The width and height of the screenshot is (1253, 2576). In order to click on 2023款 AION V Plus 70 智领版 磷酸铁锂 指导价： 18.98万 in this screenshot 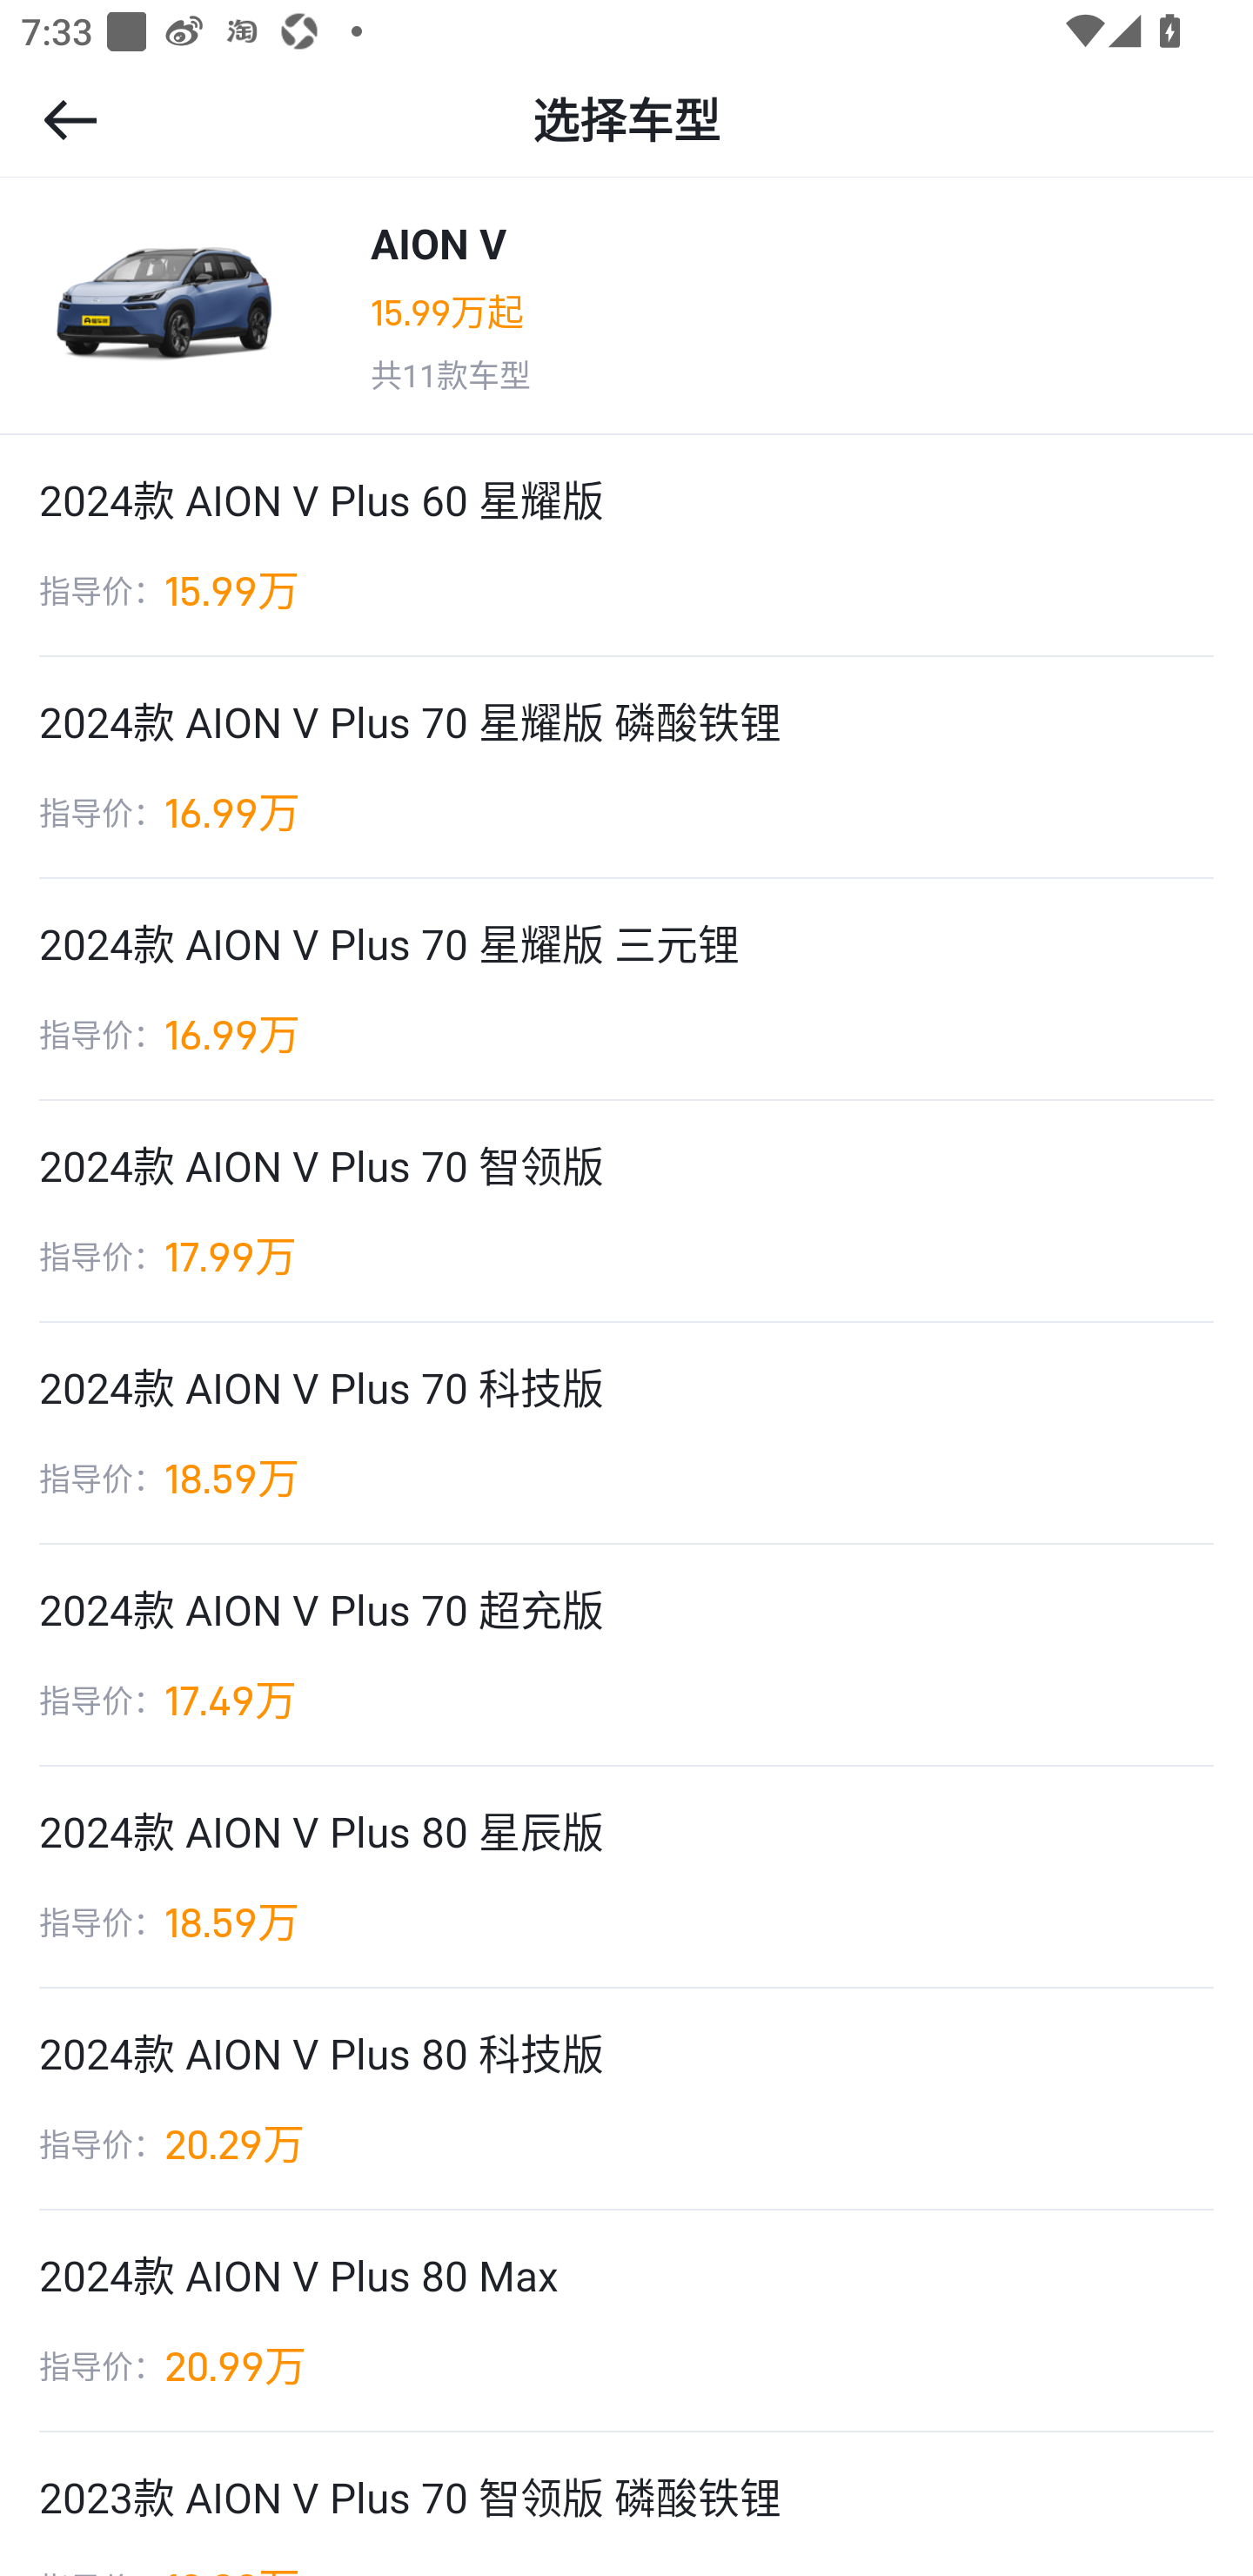, I will do `click(626, 2504)`.